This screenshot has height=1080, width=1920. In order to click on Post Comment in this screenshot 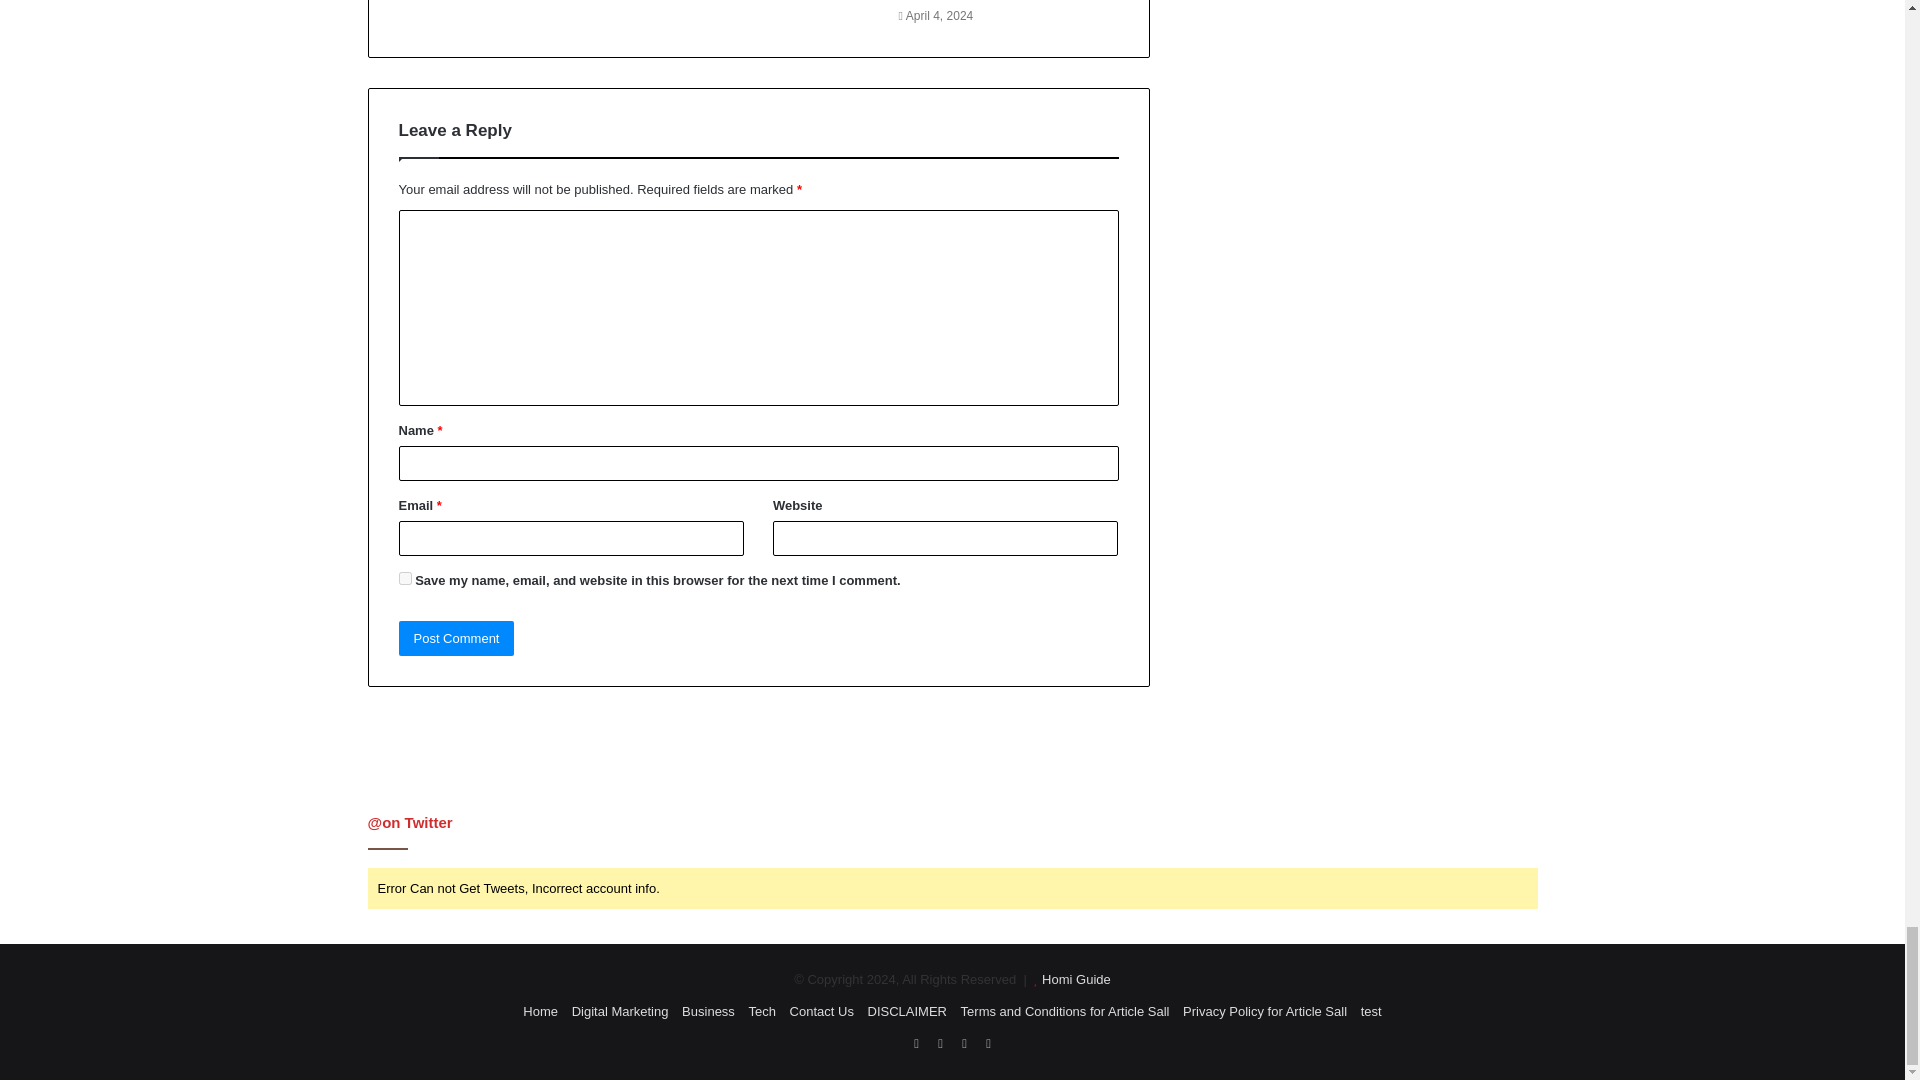, I will do `click(456, 638)`.